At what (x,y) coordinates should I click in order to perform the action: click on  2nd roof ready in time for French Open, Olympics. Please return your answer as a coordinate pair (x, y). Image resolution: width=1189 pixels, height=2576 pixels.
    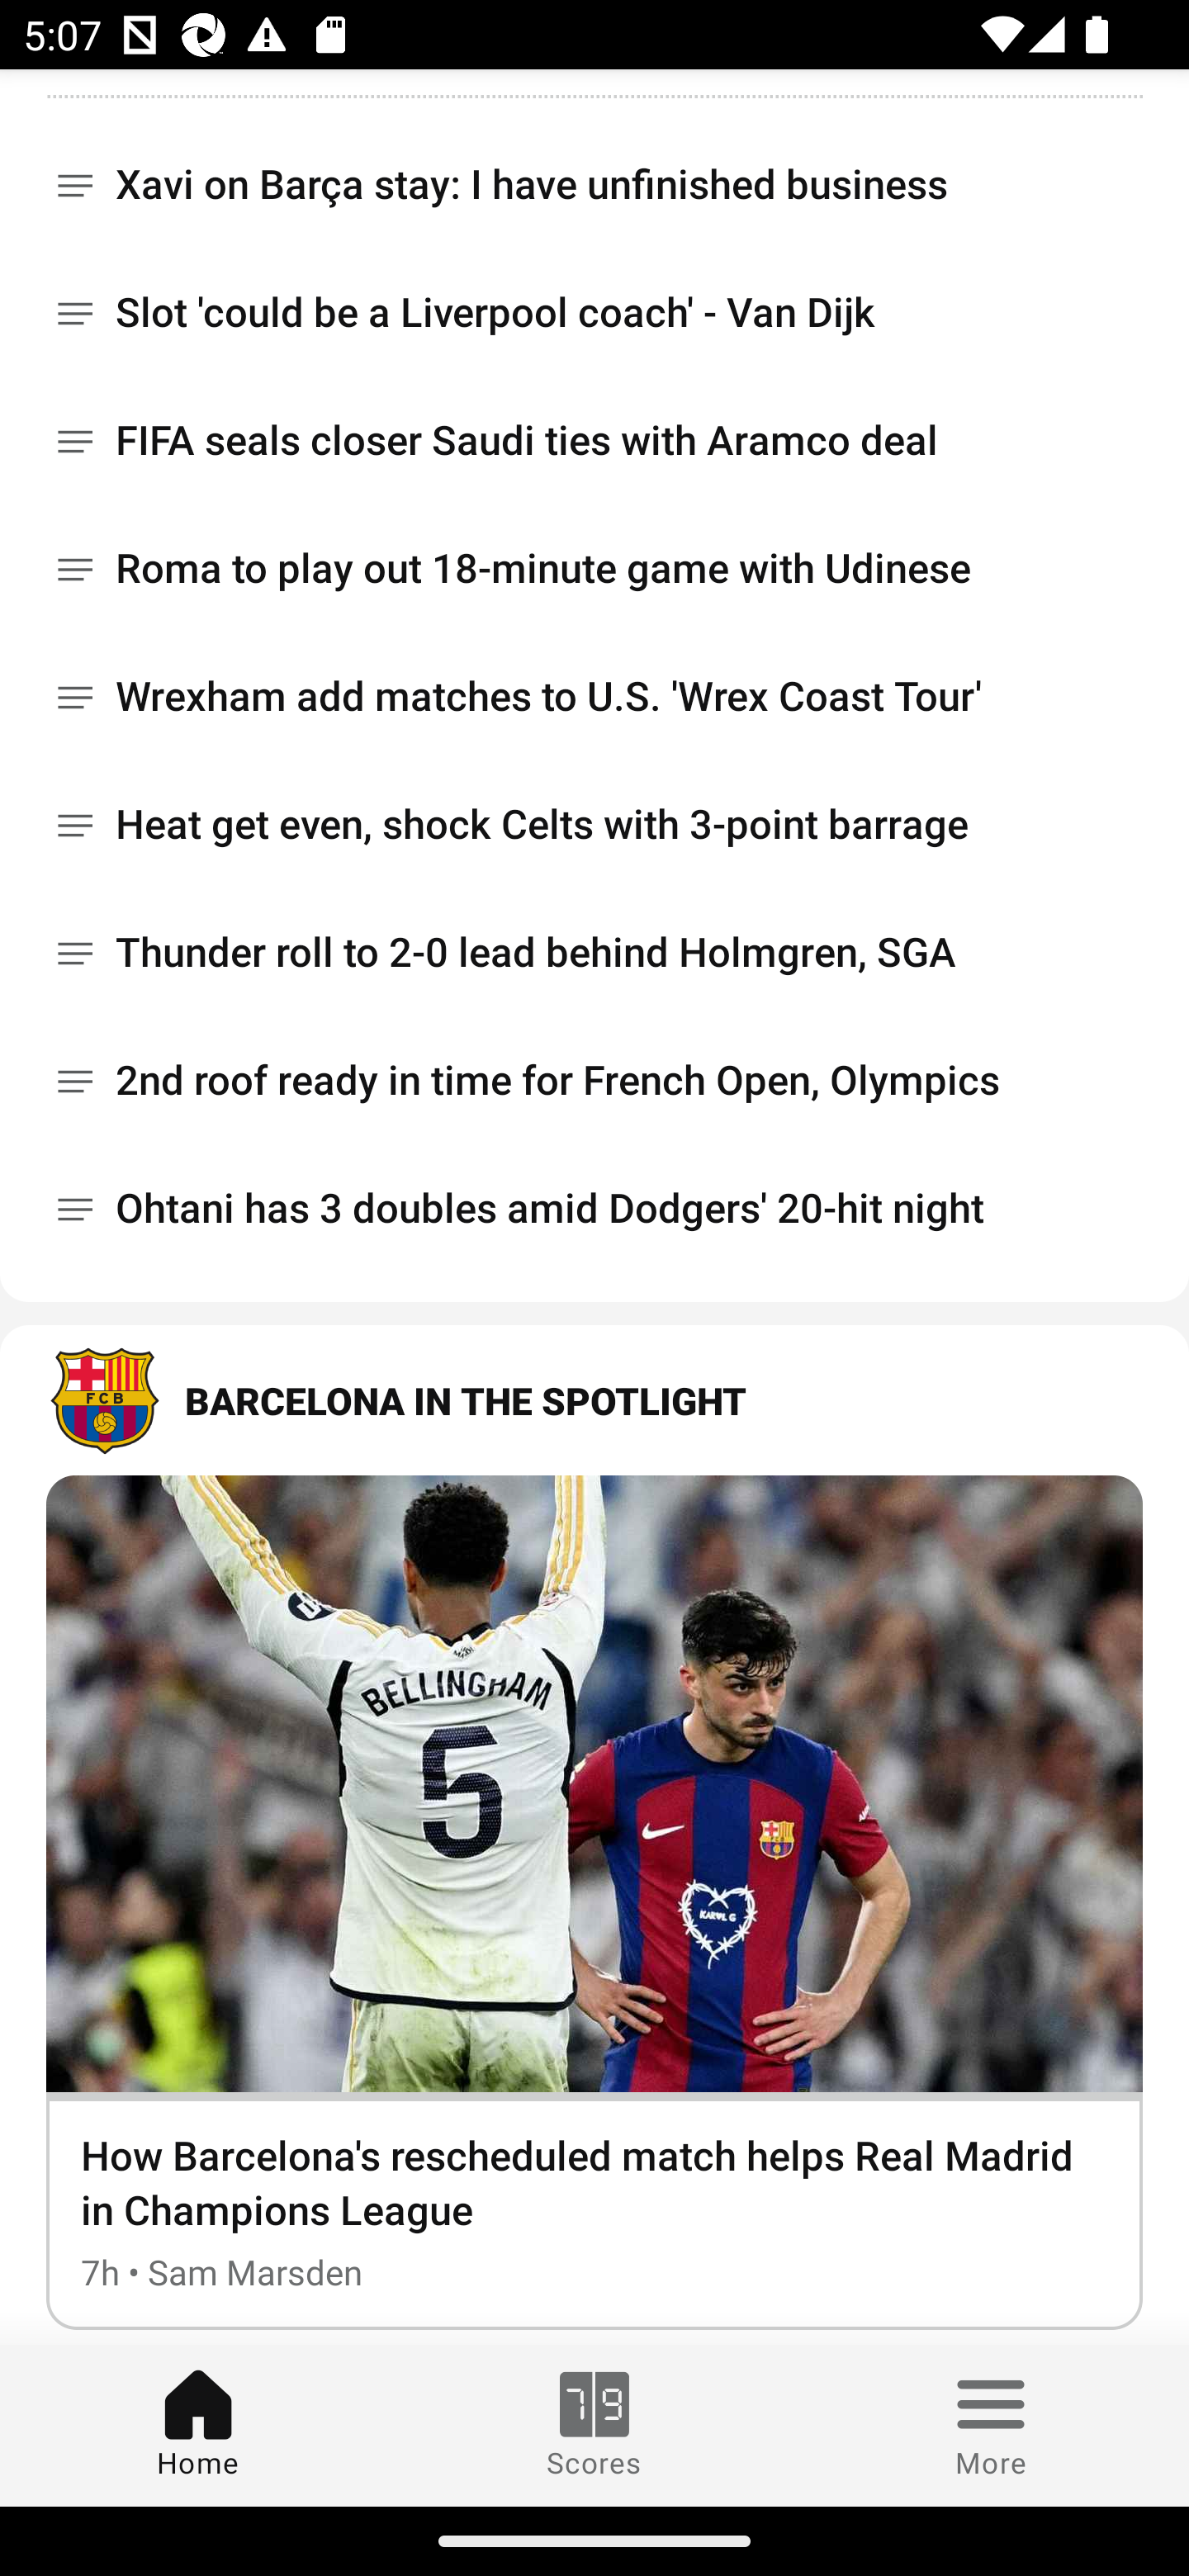
    Looking at the image, I should click on (594, 1082).